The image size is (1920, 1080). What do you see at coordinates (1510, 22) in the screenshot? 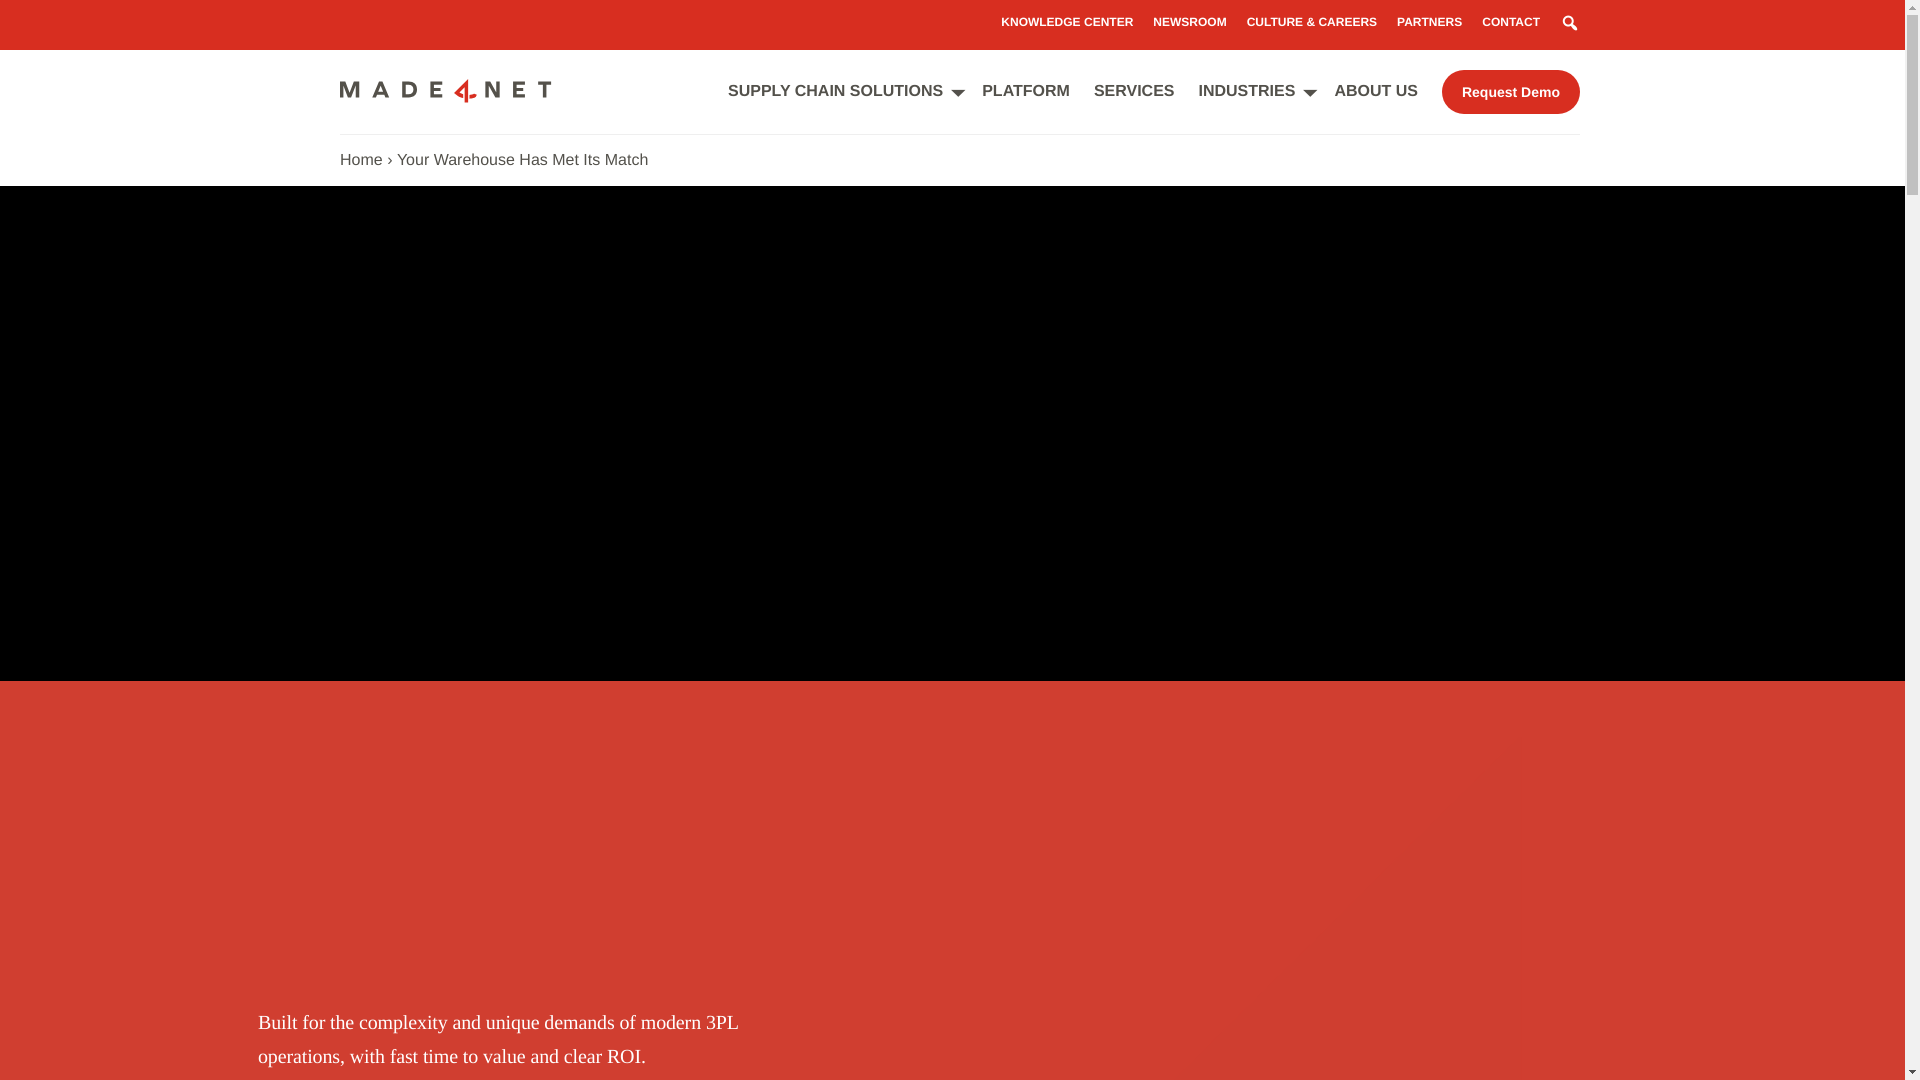
I see `CONTACT` at bounding box center [1510, 22].